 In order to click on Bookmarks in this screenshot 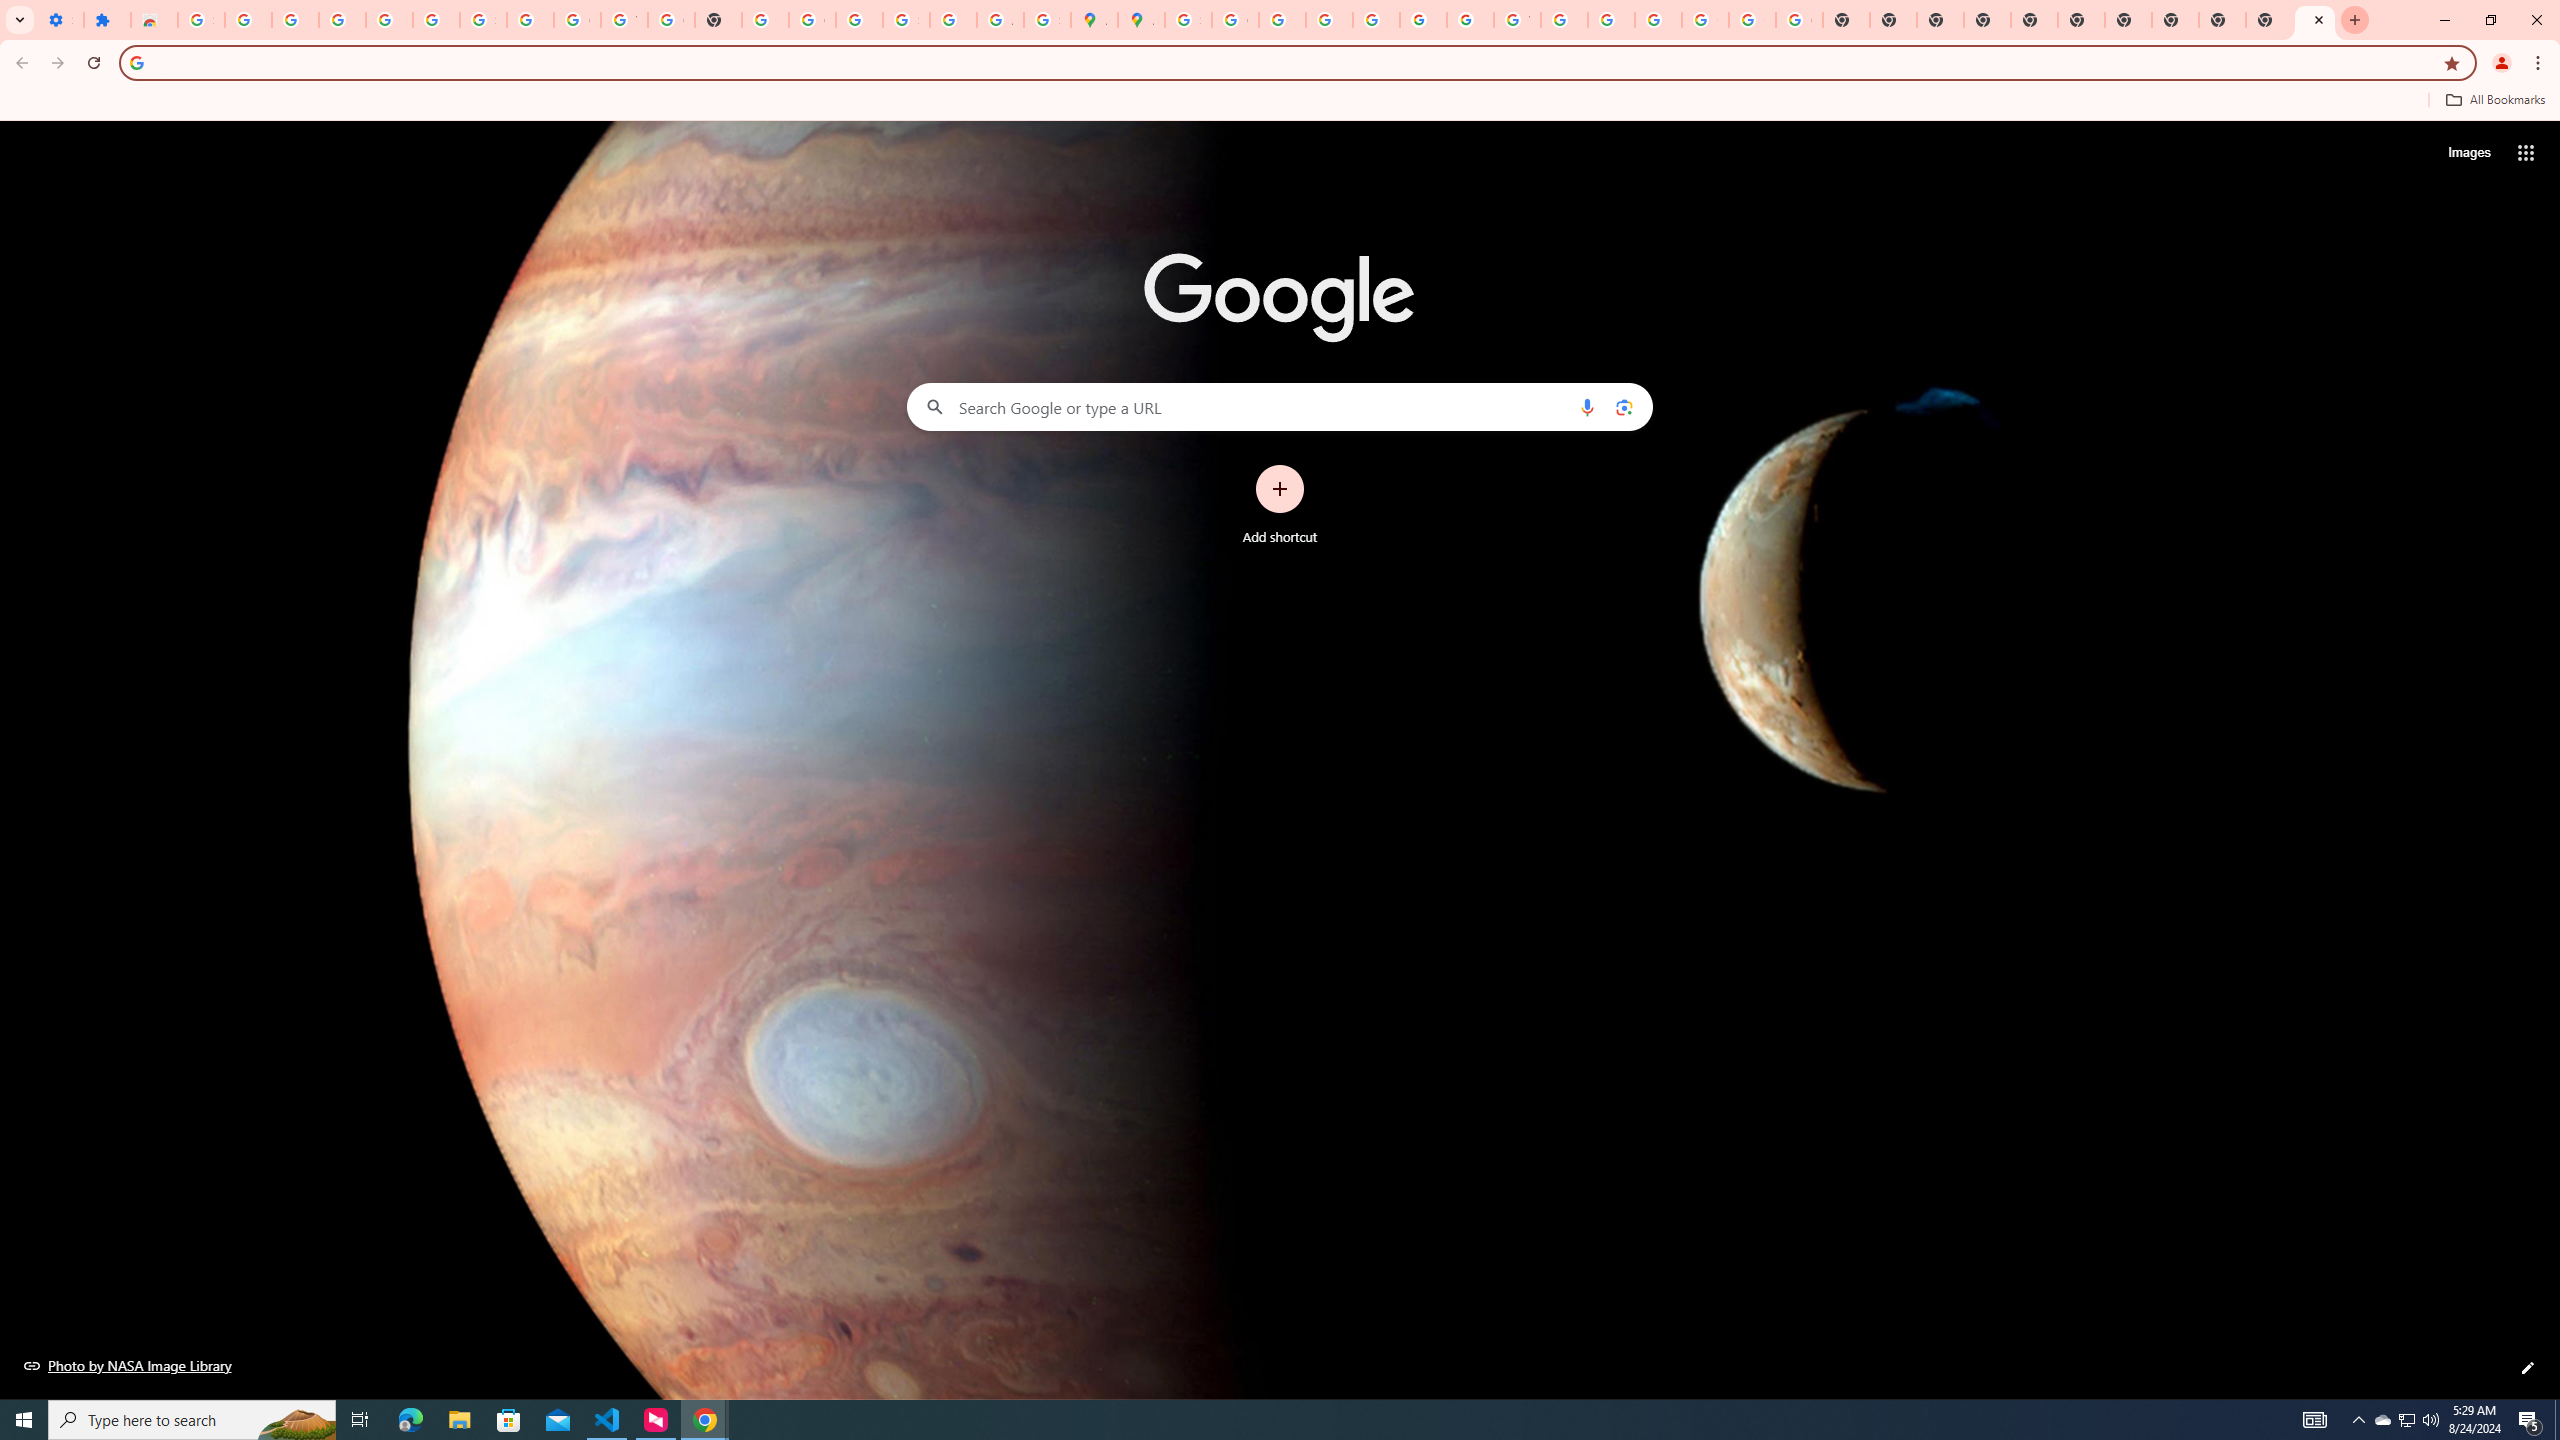, I will do `click(1280, 102)`.